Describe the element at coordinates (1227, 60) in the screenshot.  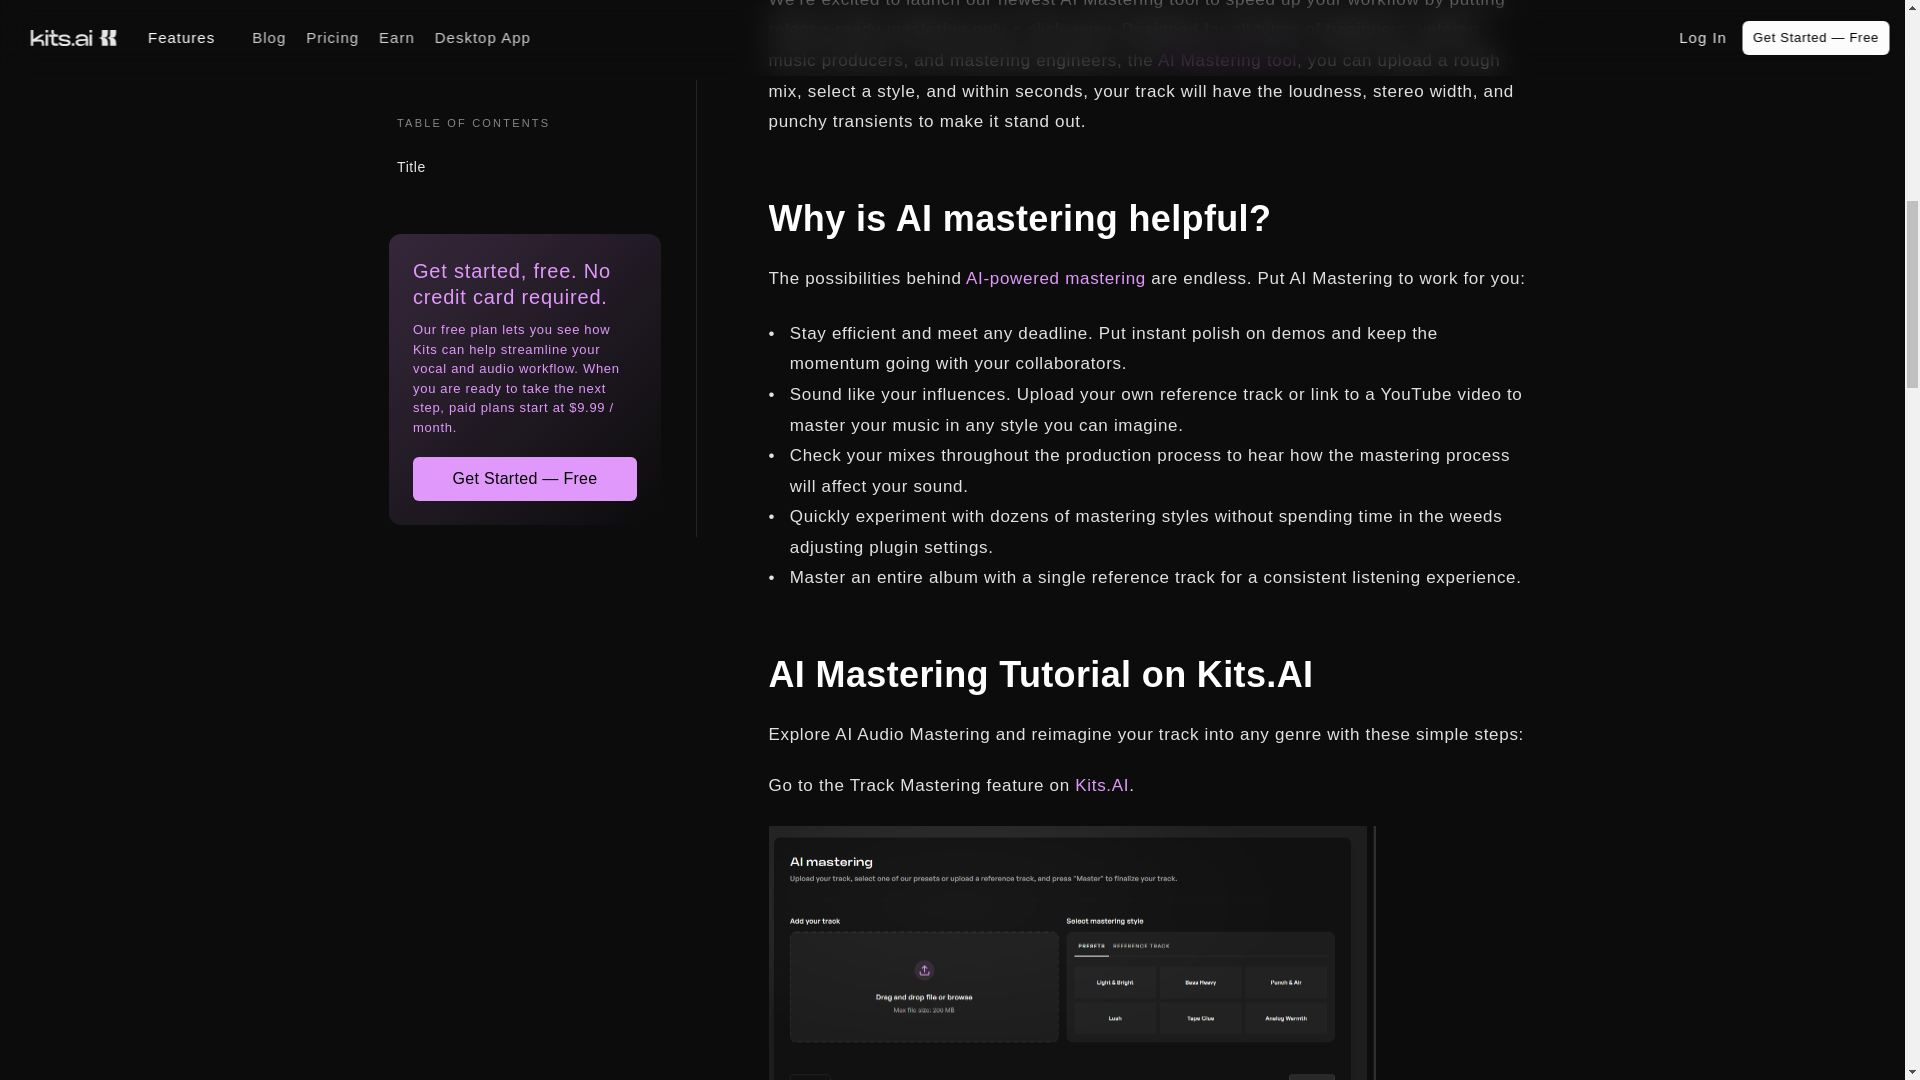
I see `AI Mastering tool` at that location.